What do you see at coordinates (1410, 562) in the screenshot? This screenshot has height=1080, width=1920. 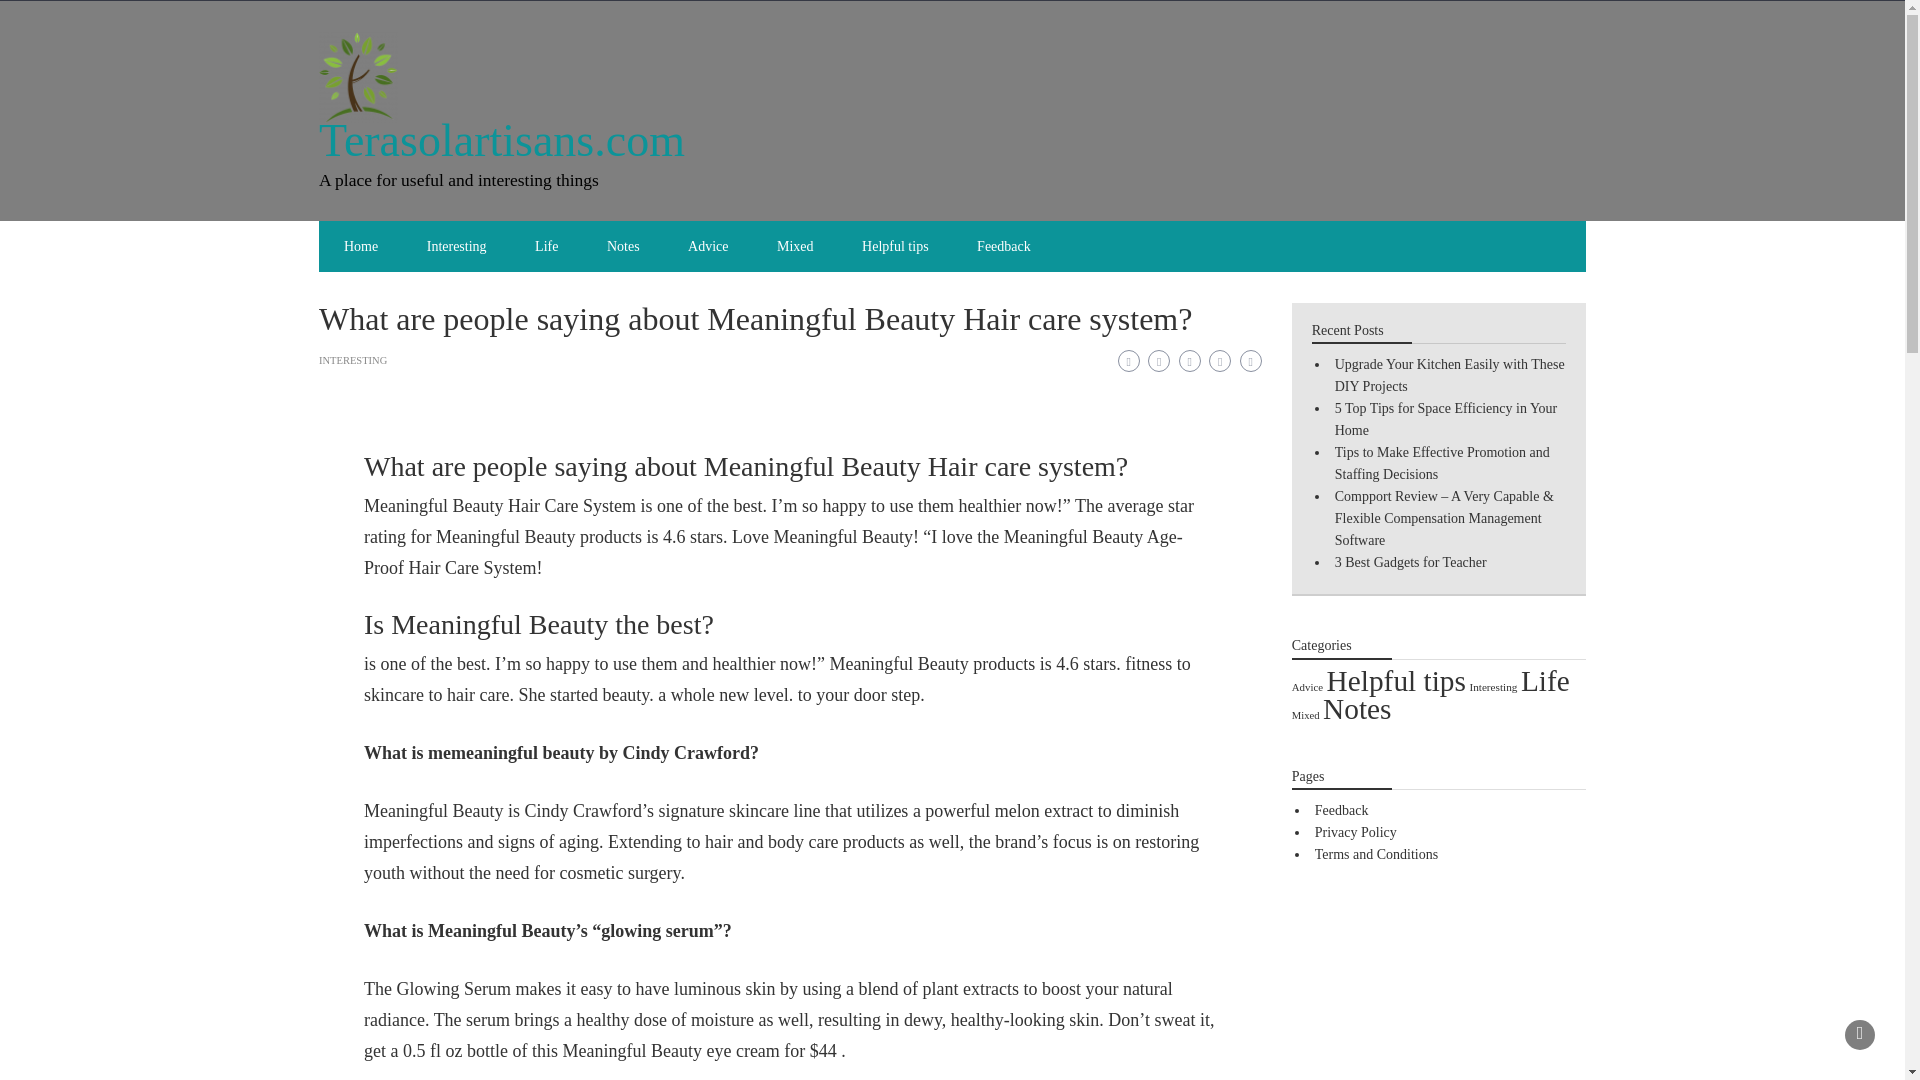 I see `3 Best Gadgets for Teacher` at bounding box center [1410, 562].